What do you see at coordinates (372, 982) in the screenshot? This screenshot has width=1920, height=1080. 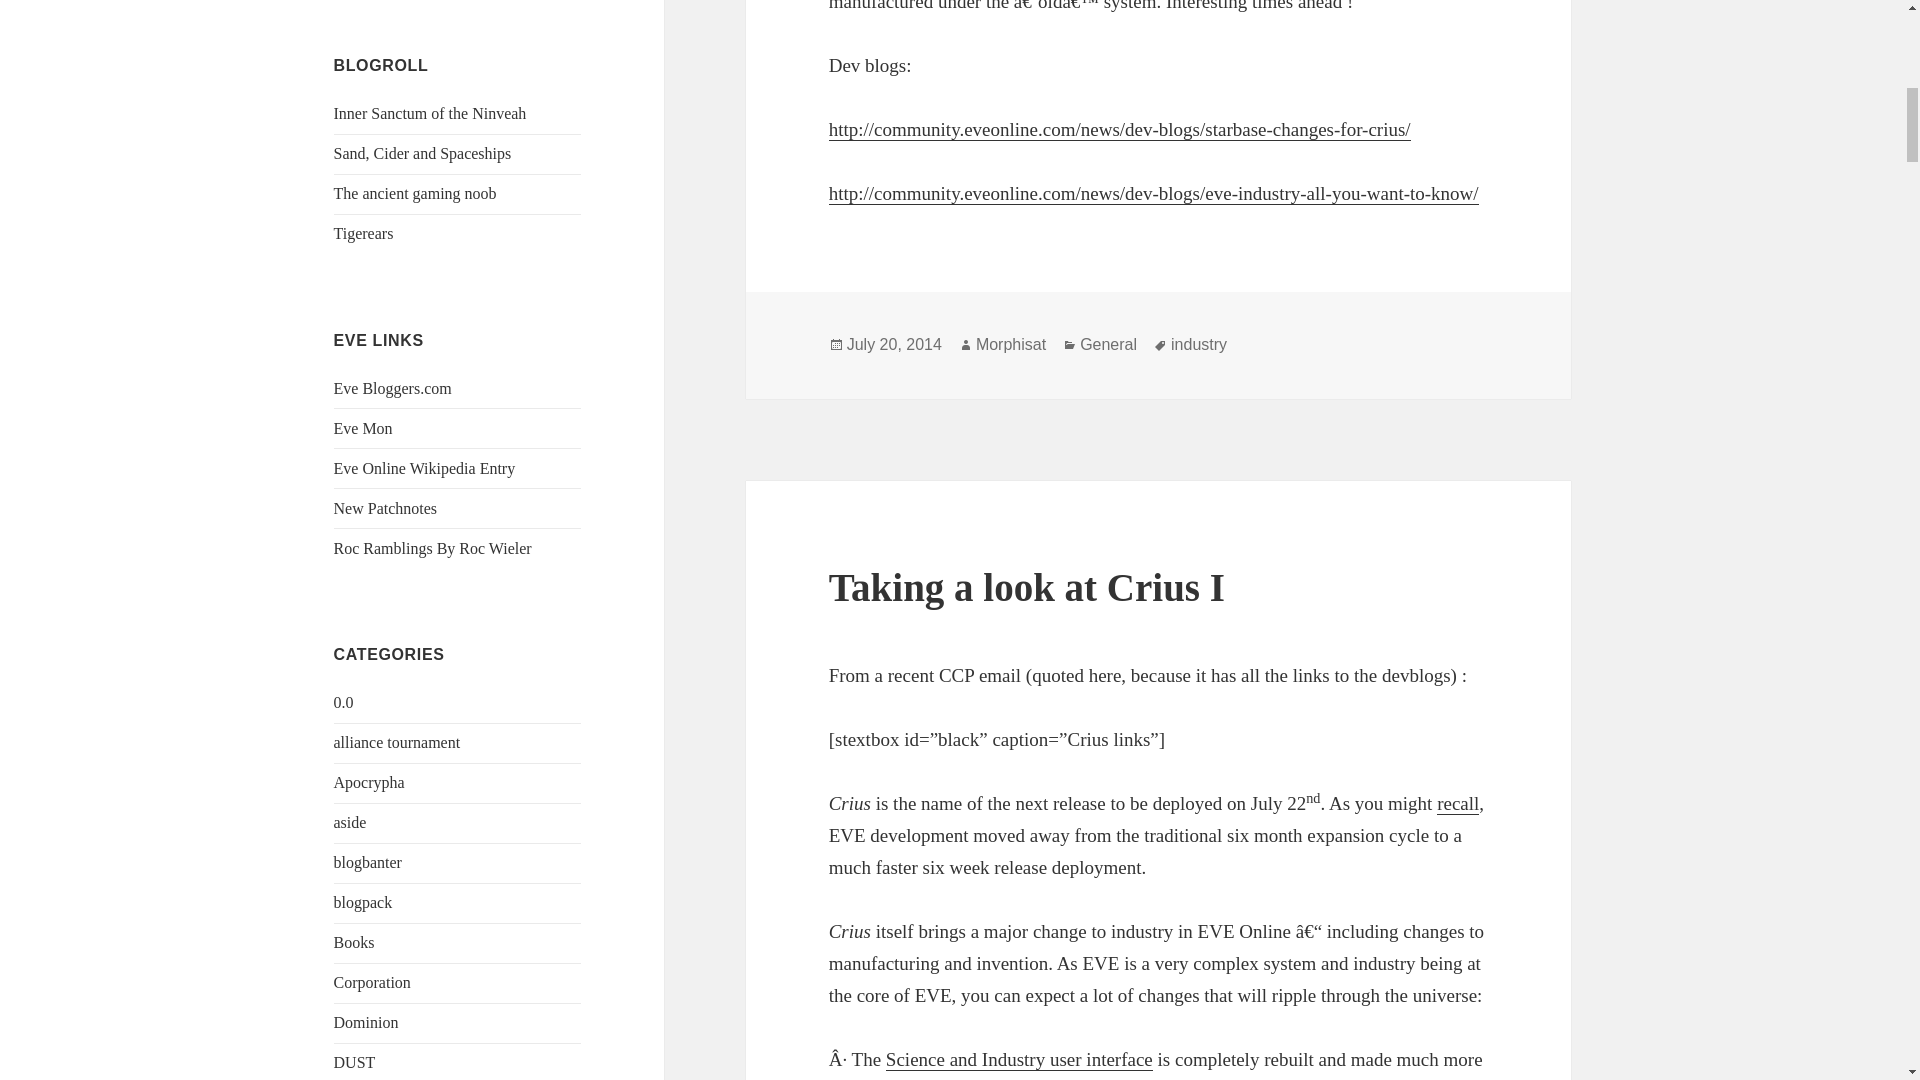 I see `Corporation` at bounding box center [372, 982].